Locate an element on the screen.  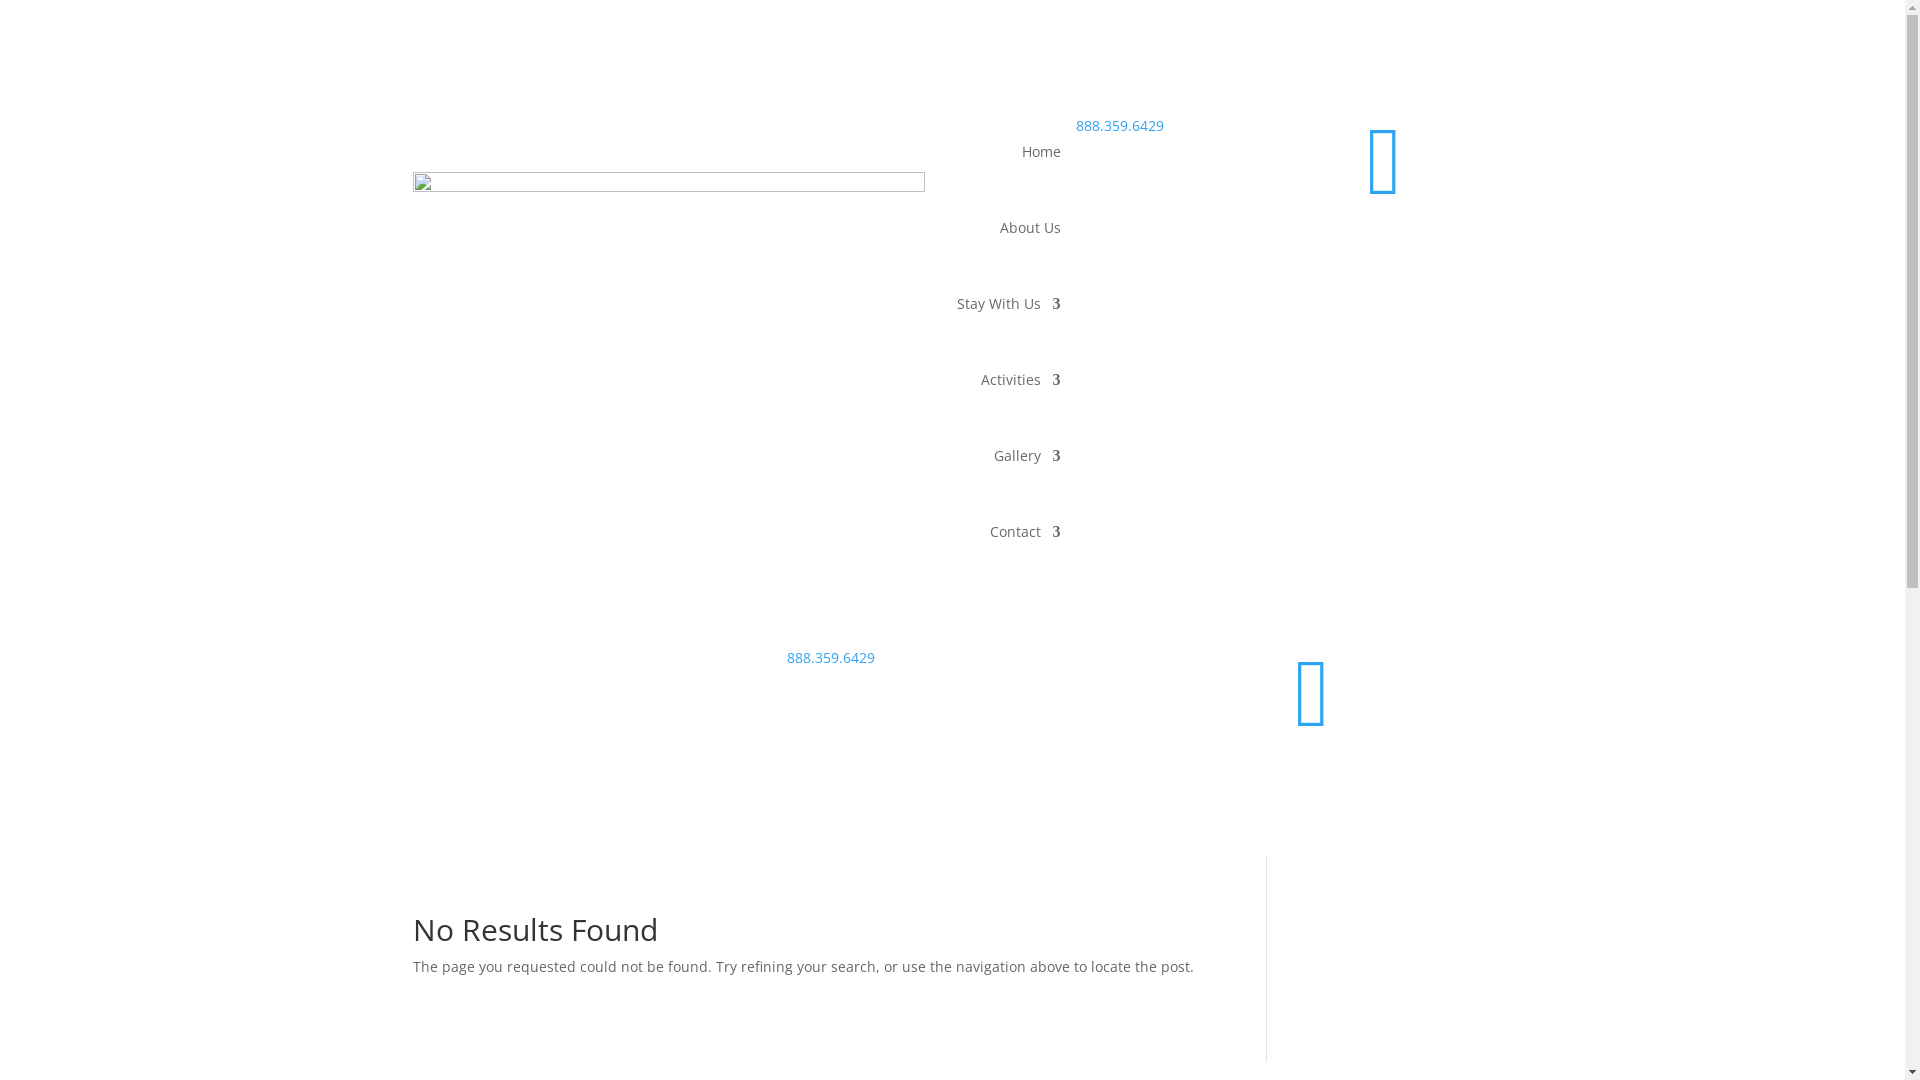
About Us is located at coordinates (1030, 228).